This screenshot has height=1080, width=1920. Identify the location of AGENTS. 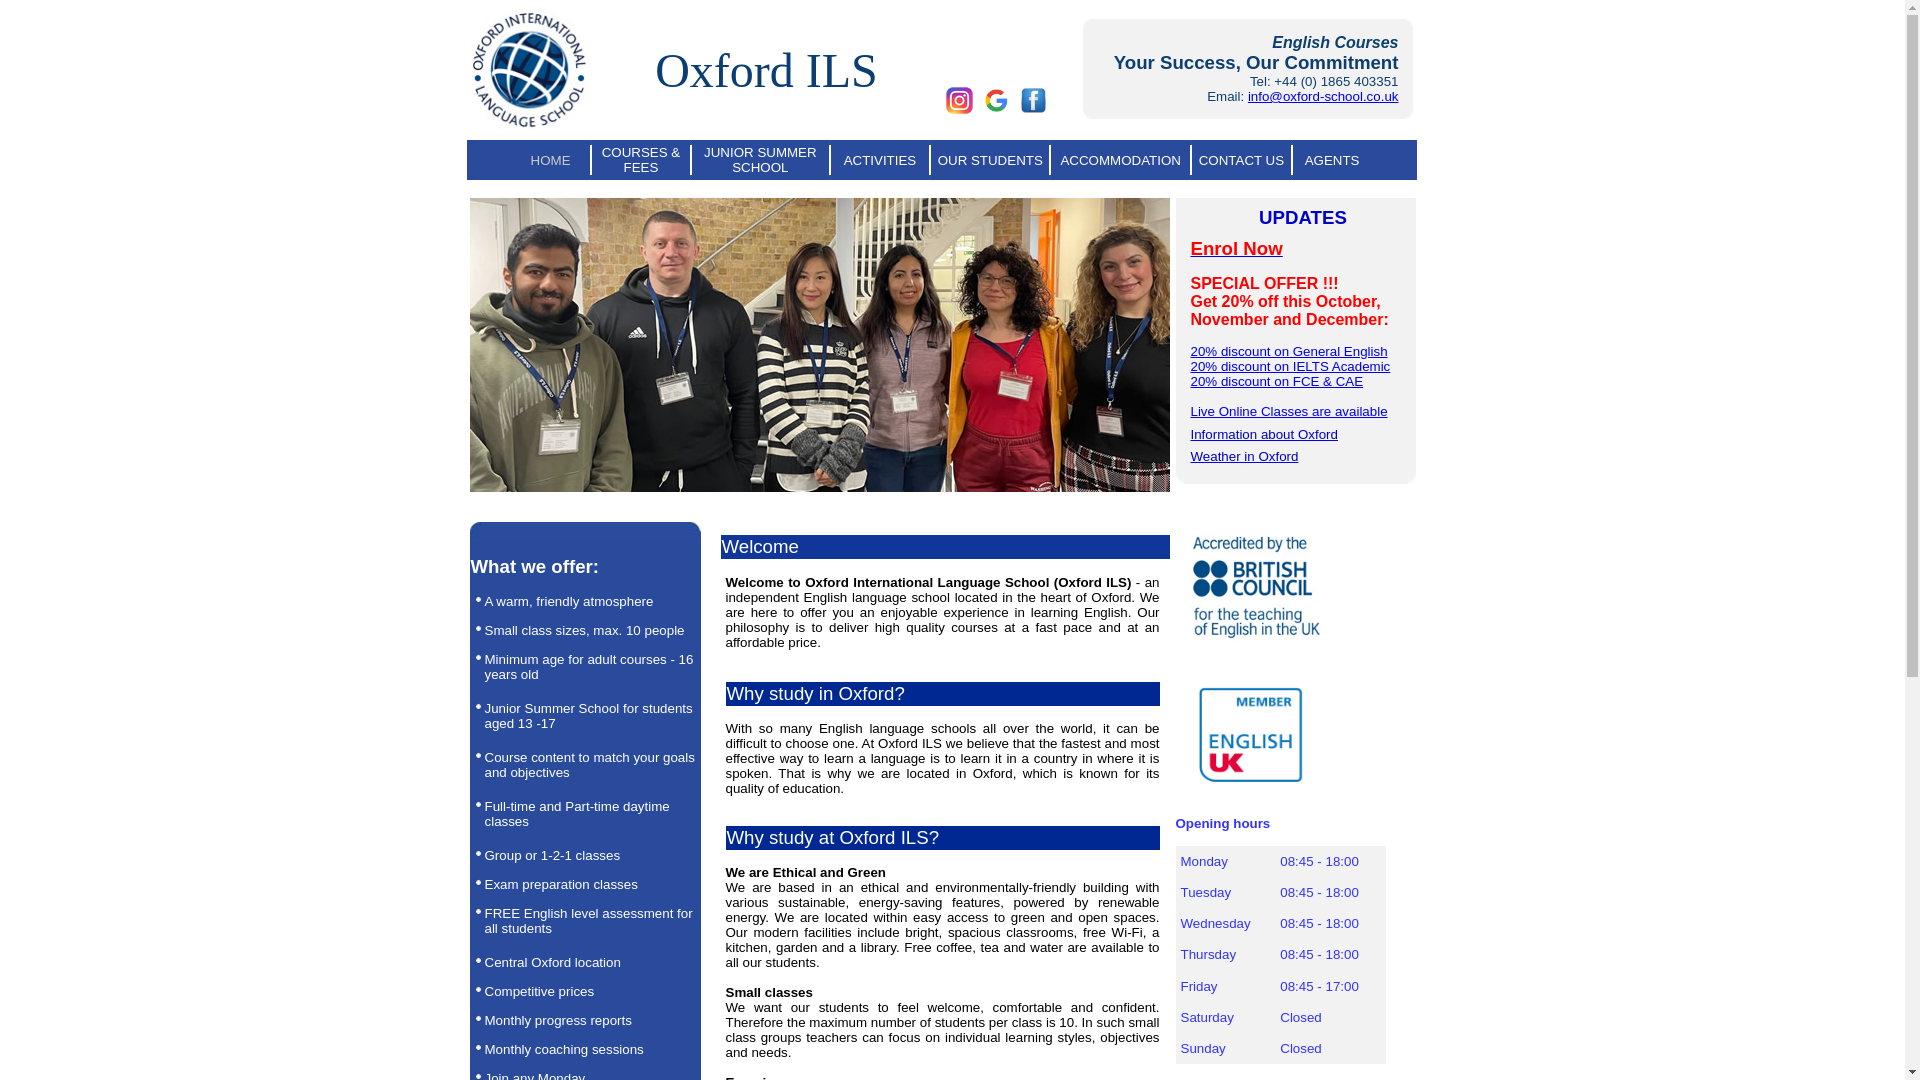
(1332, 160).